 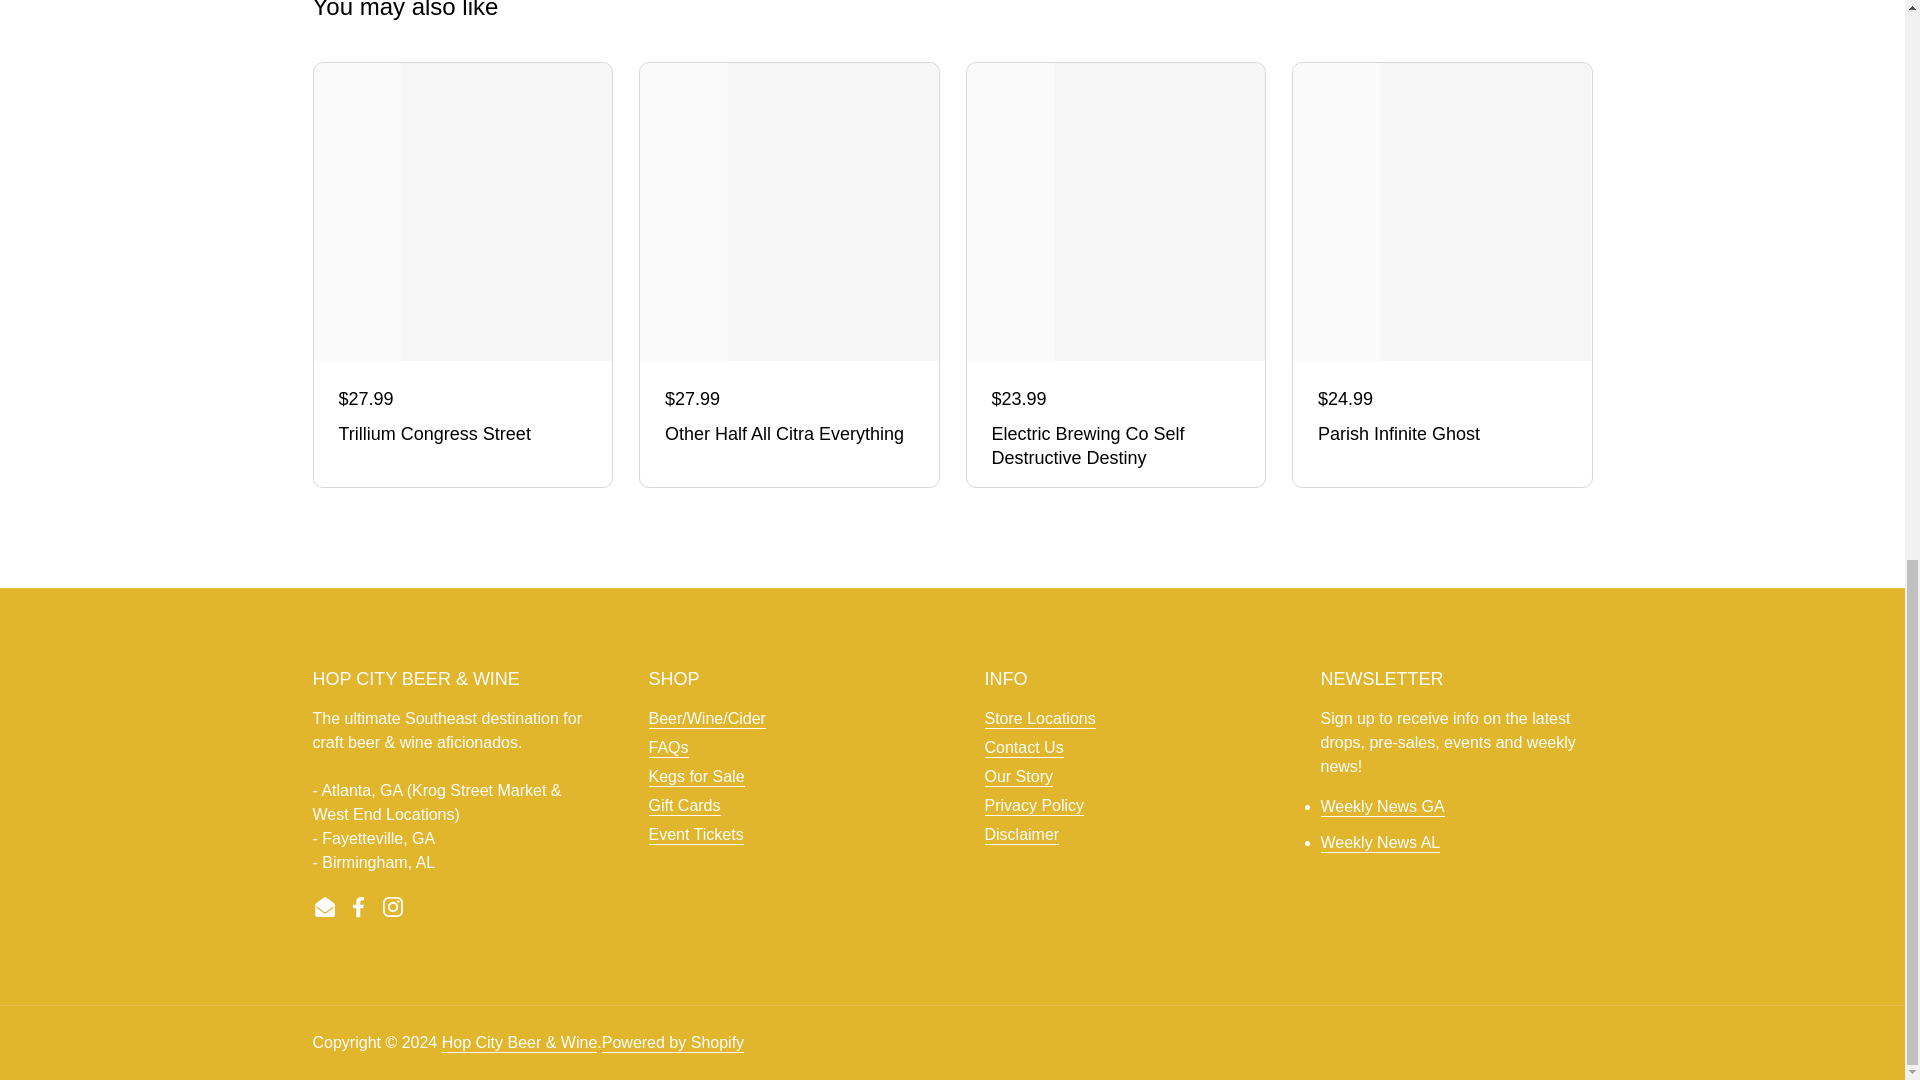 What do you see at coordinates (1382, 807) in the screenshot?
I see `Weekly Blog - Georgia` at bounding box center [1382, 807].